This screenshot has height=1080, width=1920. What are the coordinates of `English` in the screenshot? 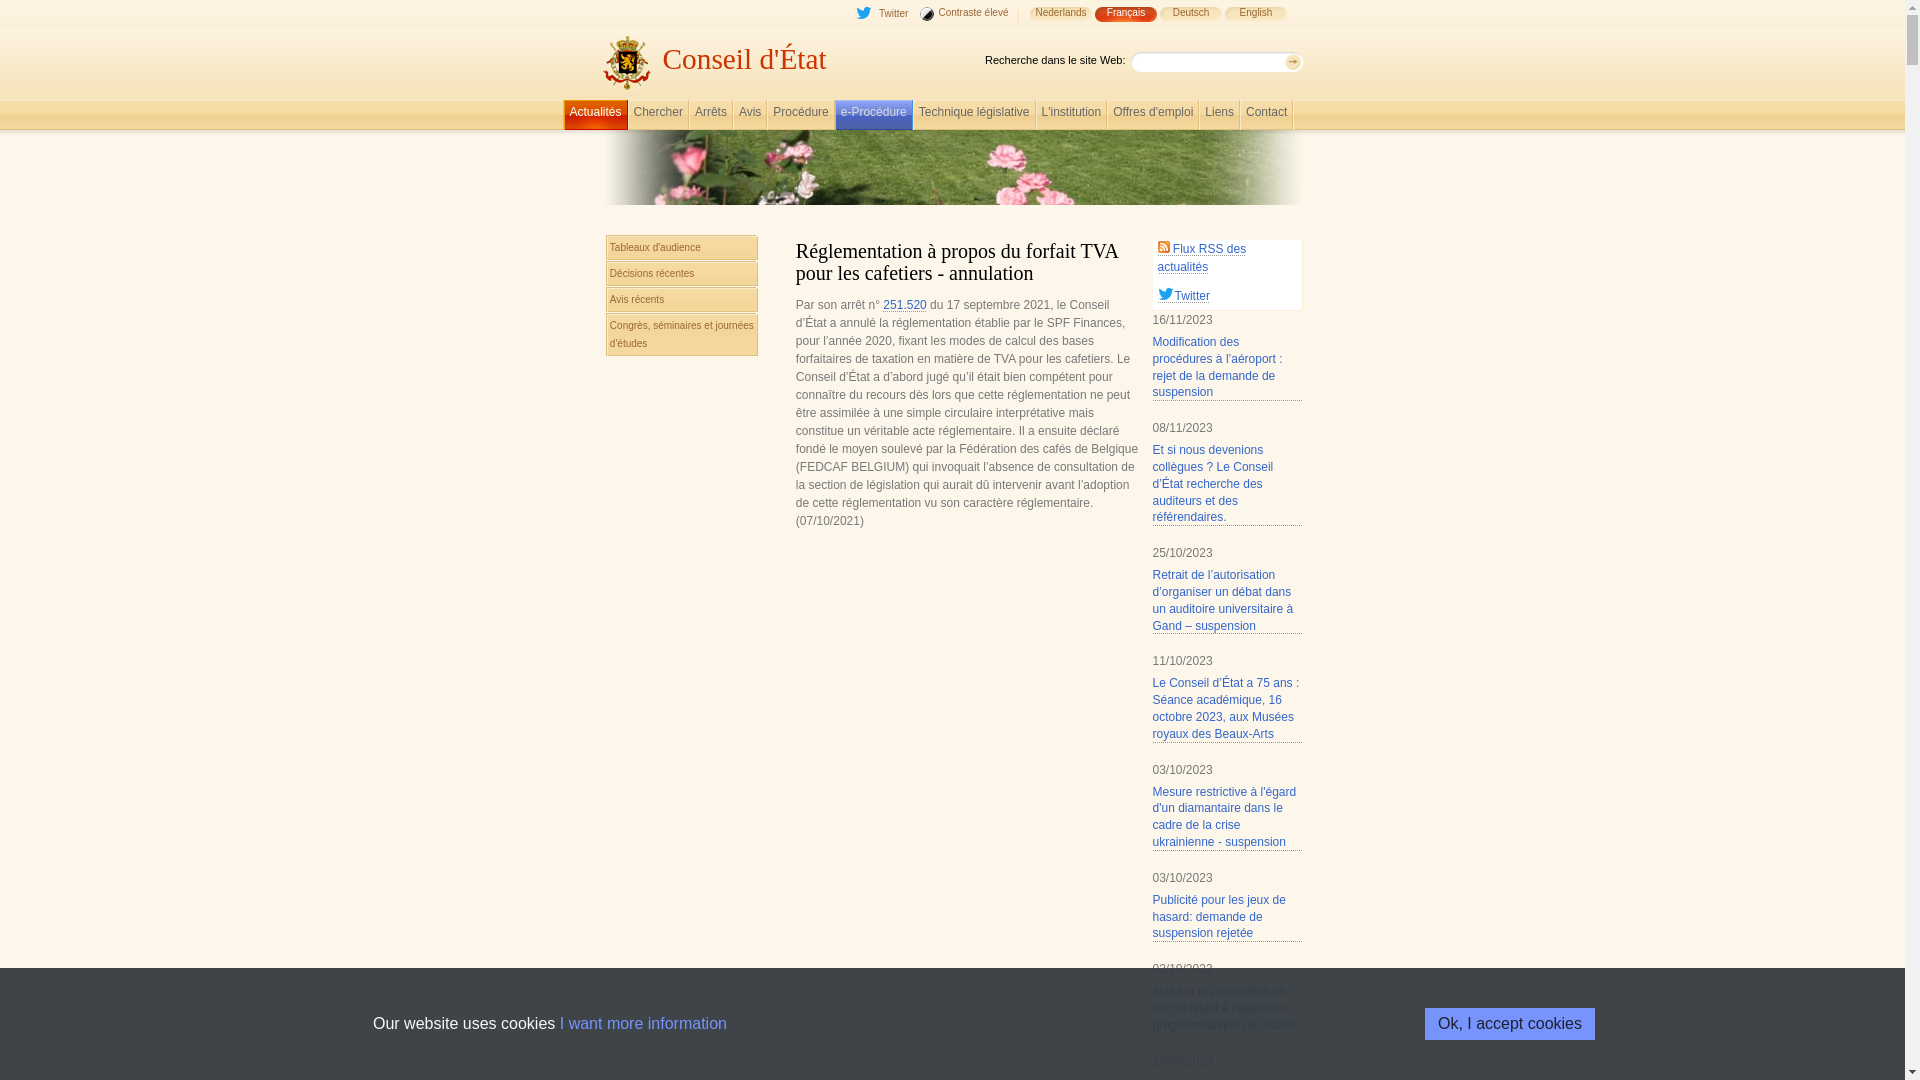 It's located at (1256, 22).